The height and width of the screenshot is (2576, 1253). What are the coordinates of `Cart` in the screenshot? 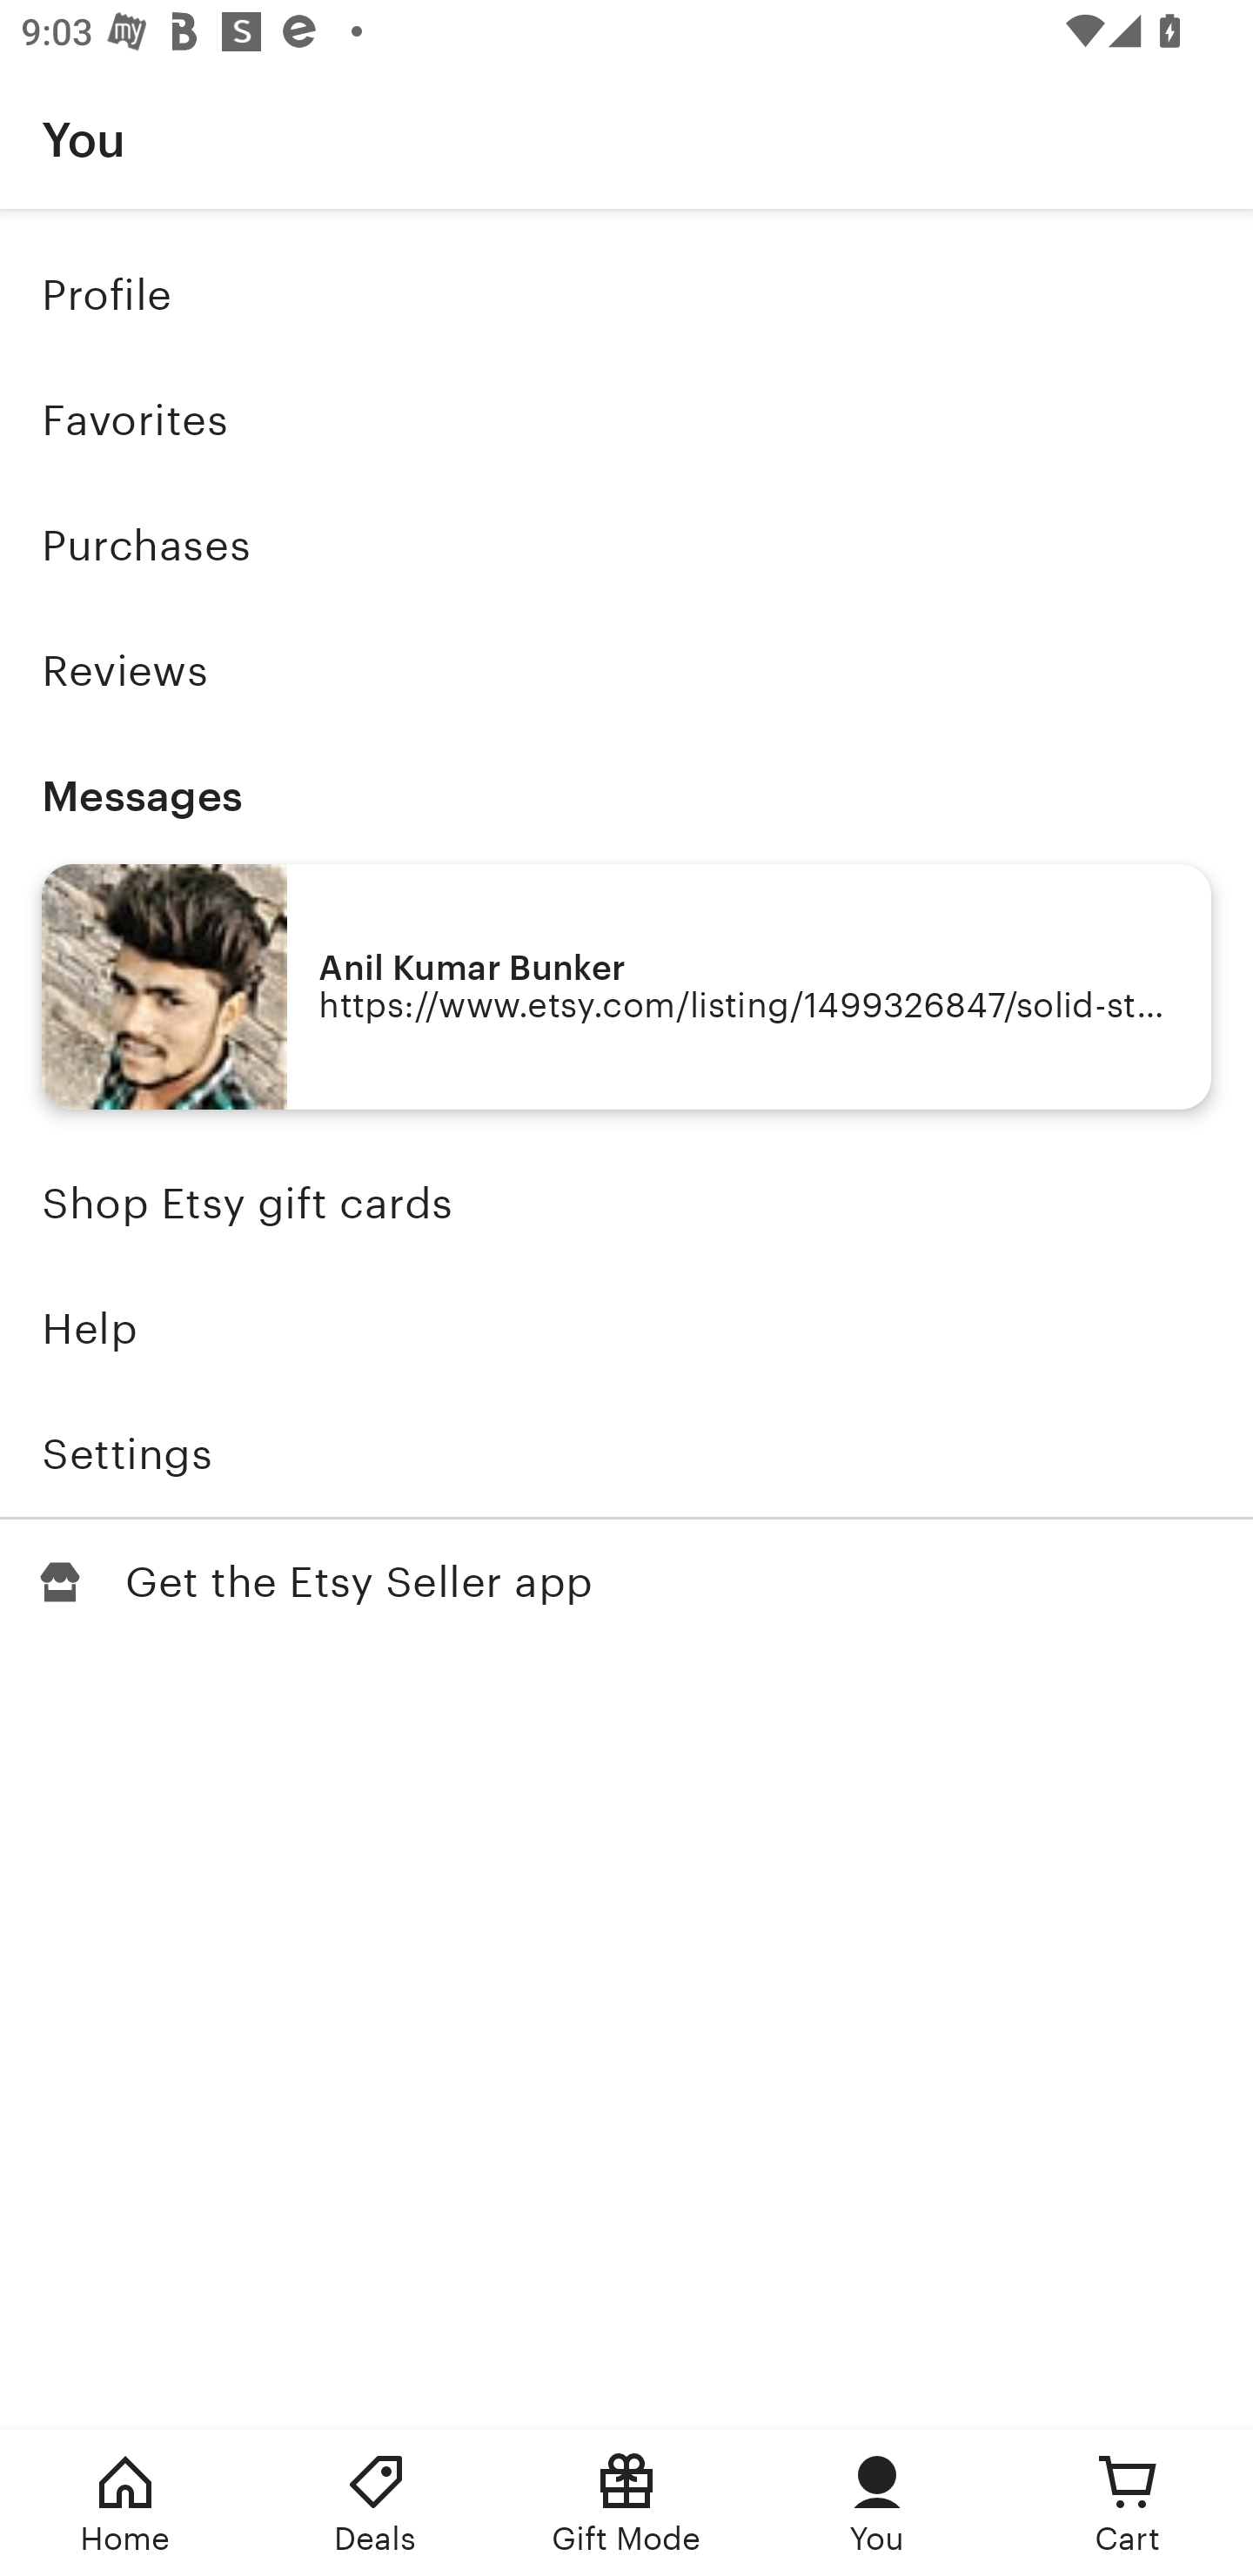 It's located at (1128, 2503).